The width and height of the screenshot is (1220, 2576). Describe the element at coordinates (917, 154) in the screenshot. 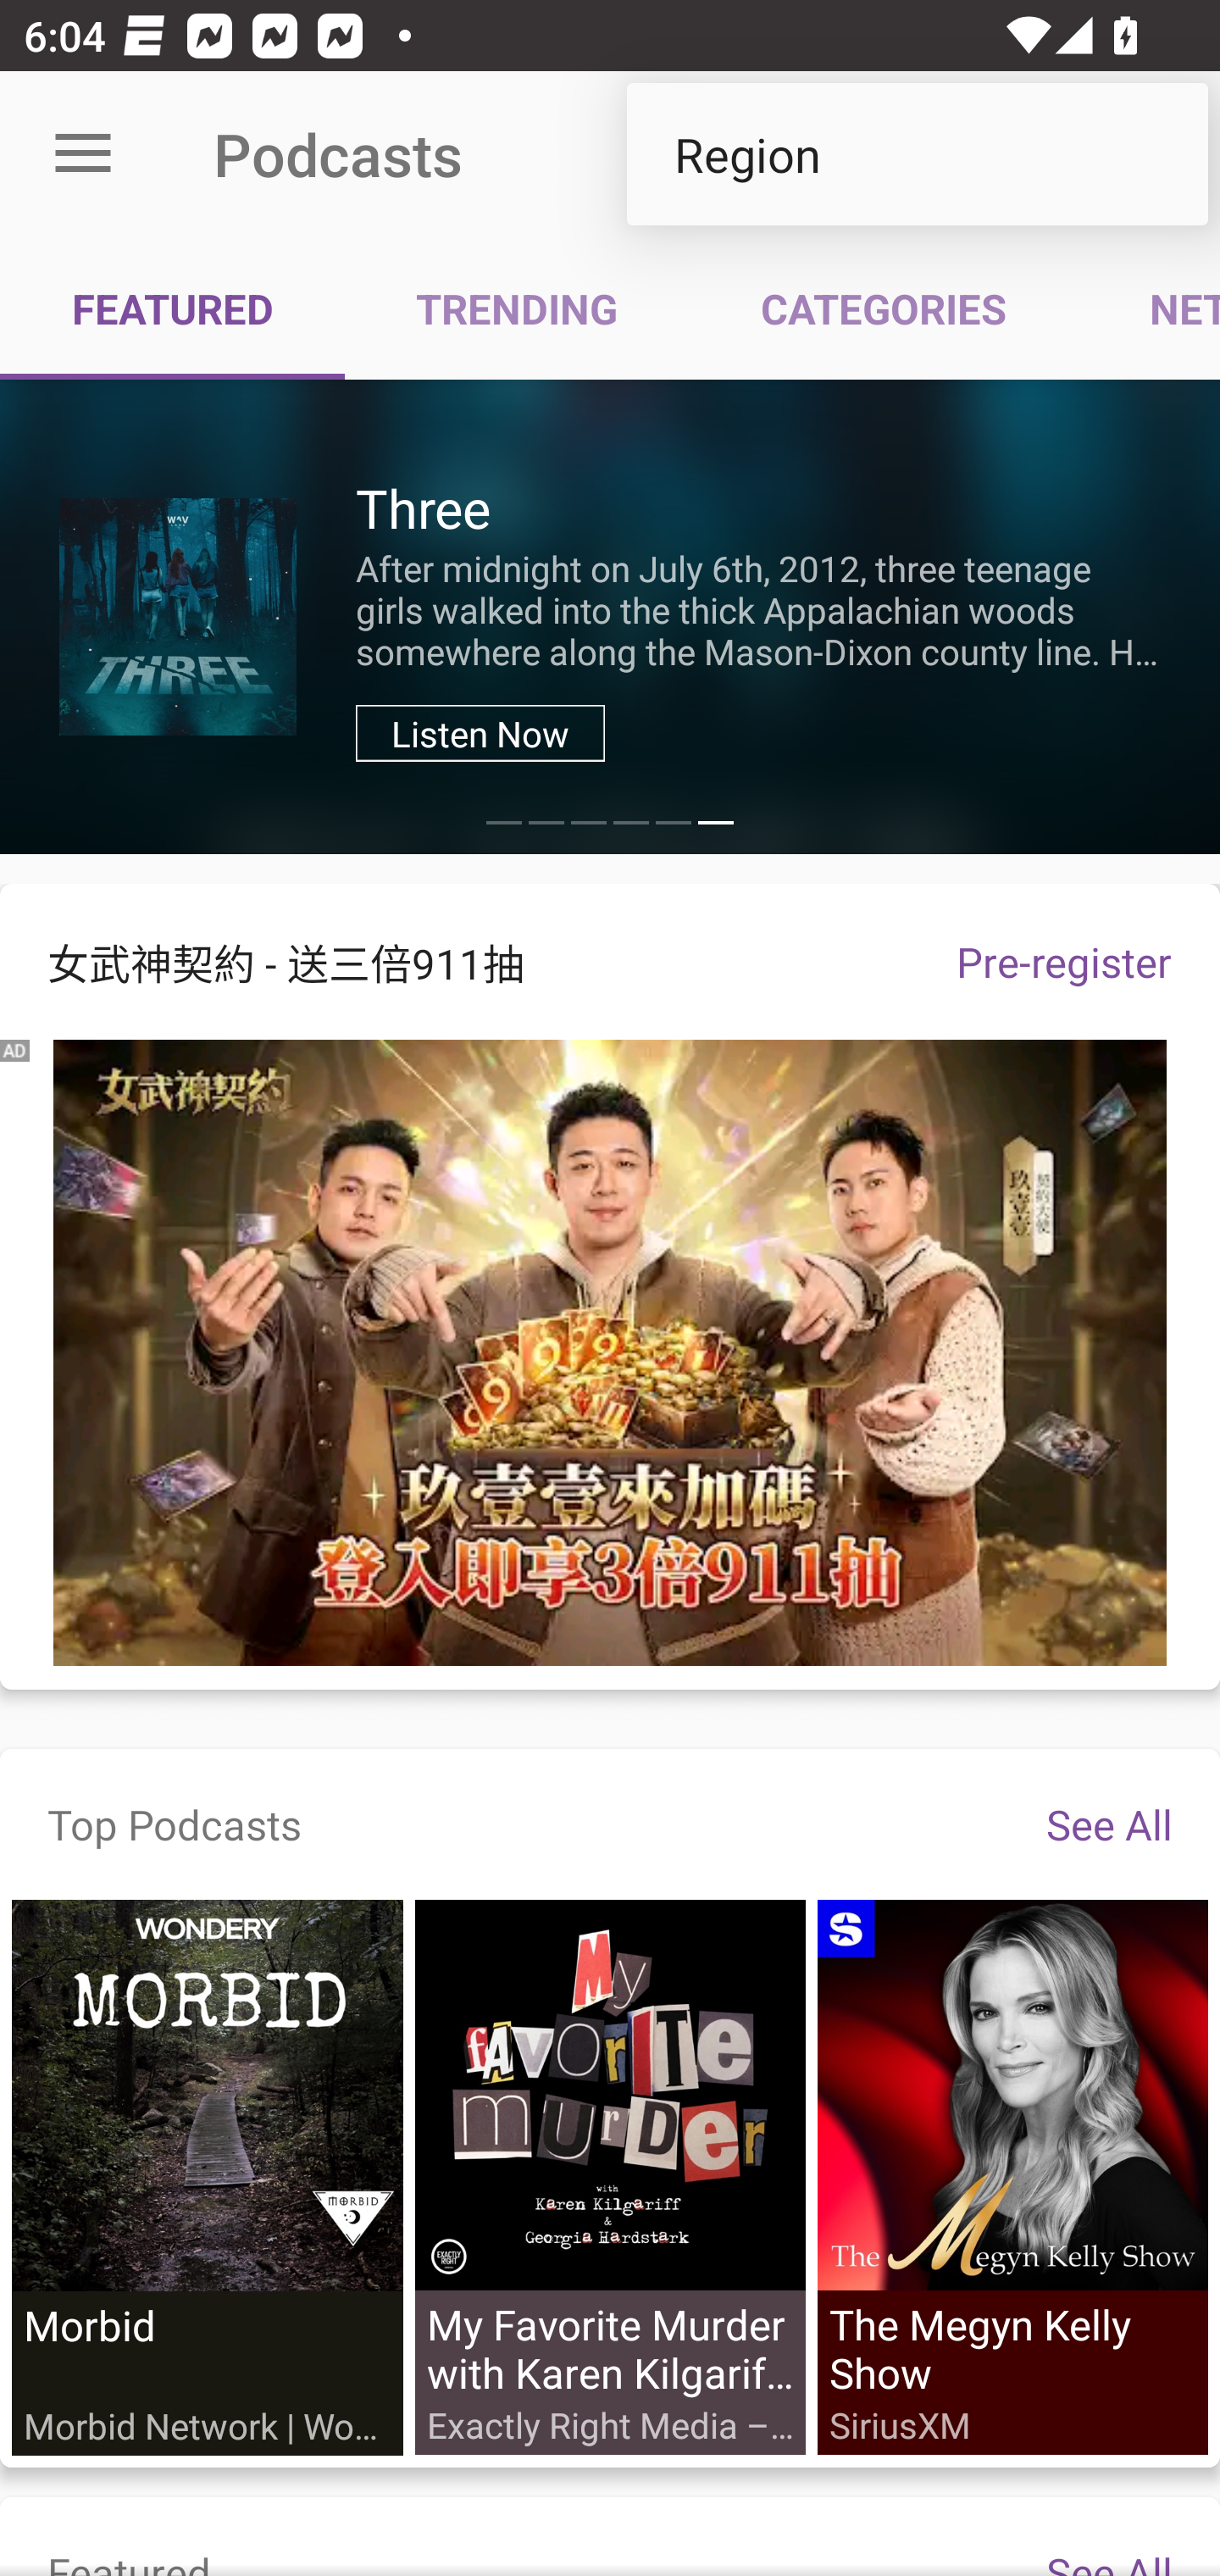

I see `Region` at that location.